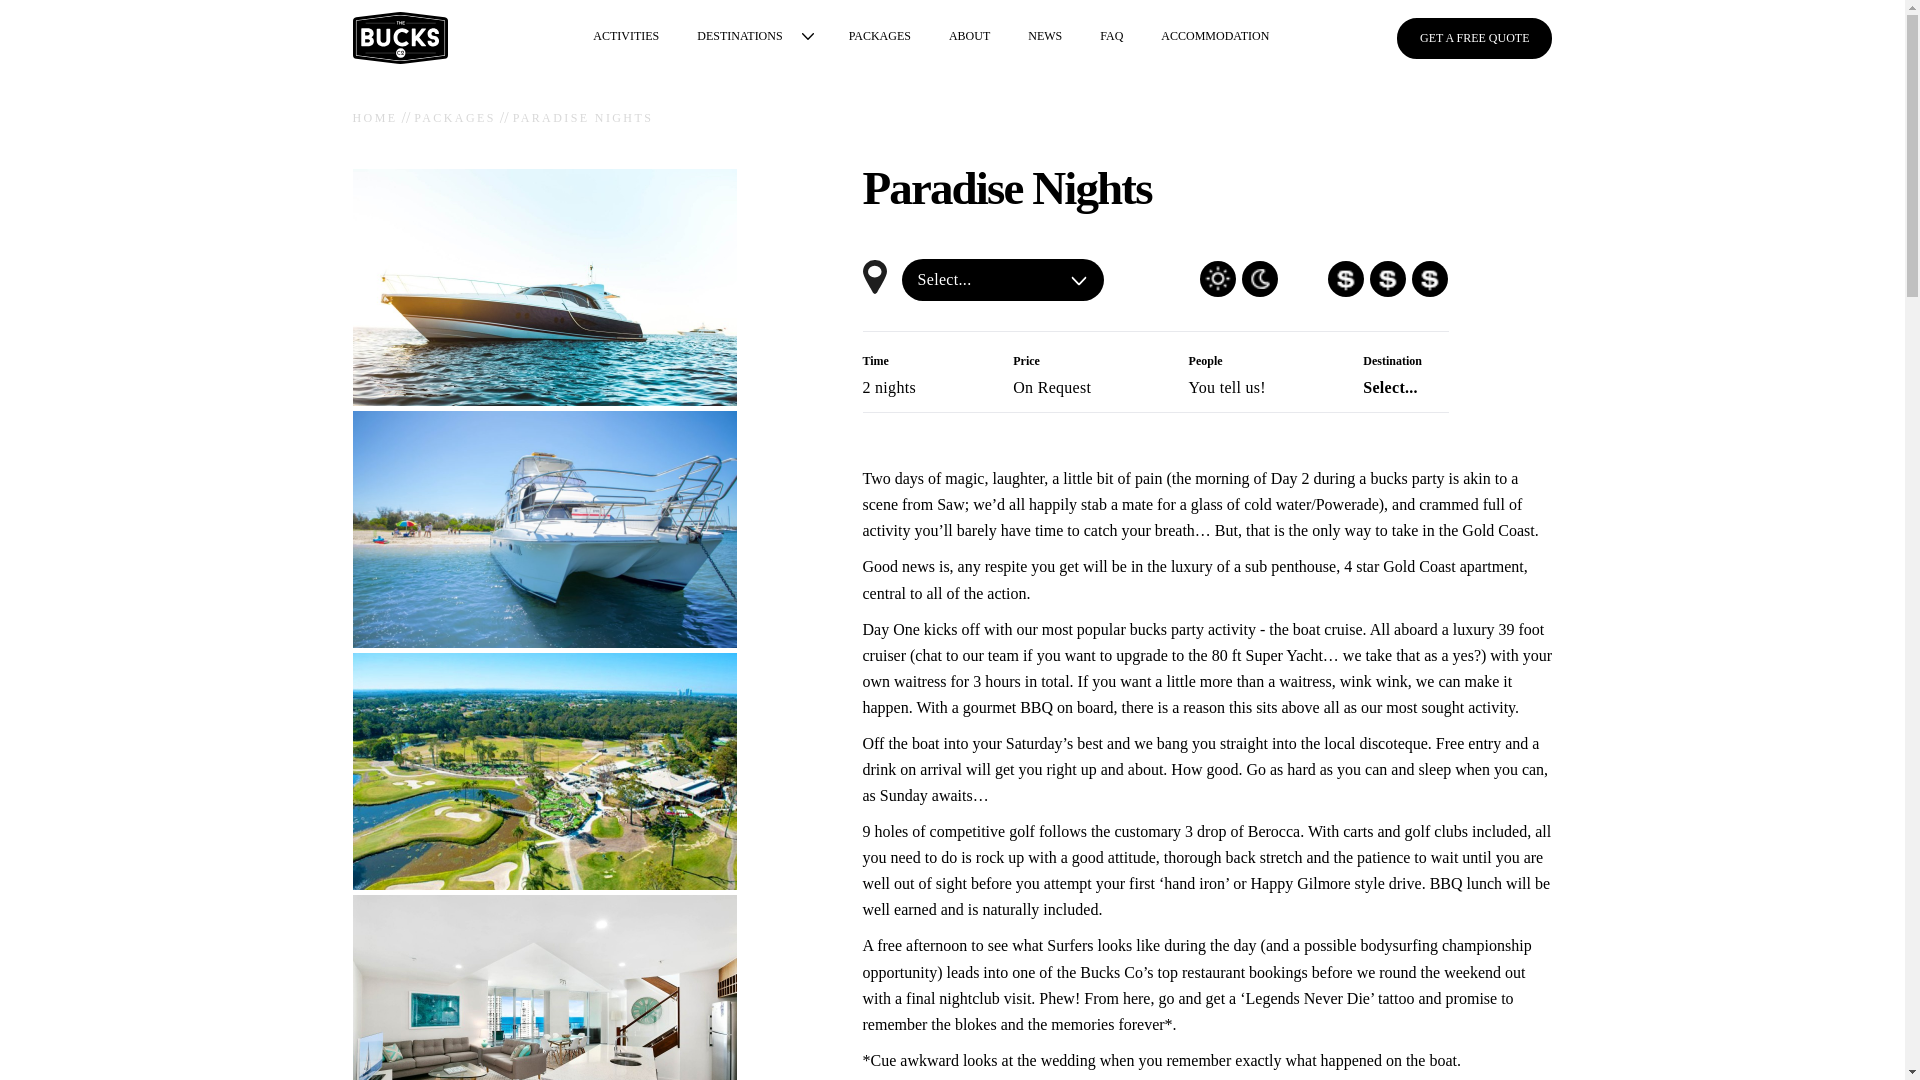 The height and width of the screenshot is (1080, 1920). I want to click on About, so click(968, 38).